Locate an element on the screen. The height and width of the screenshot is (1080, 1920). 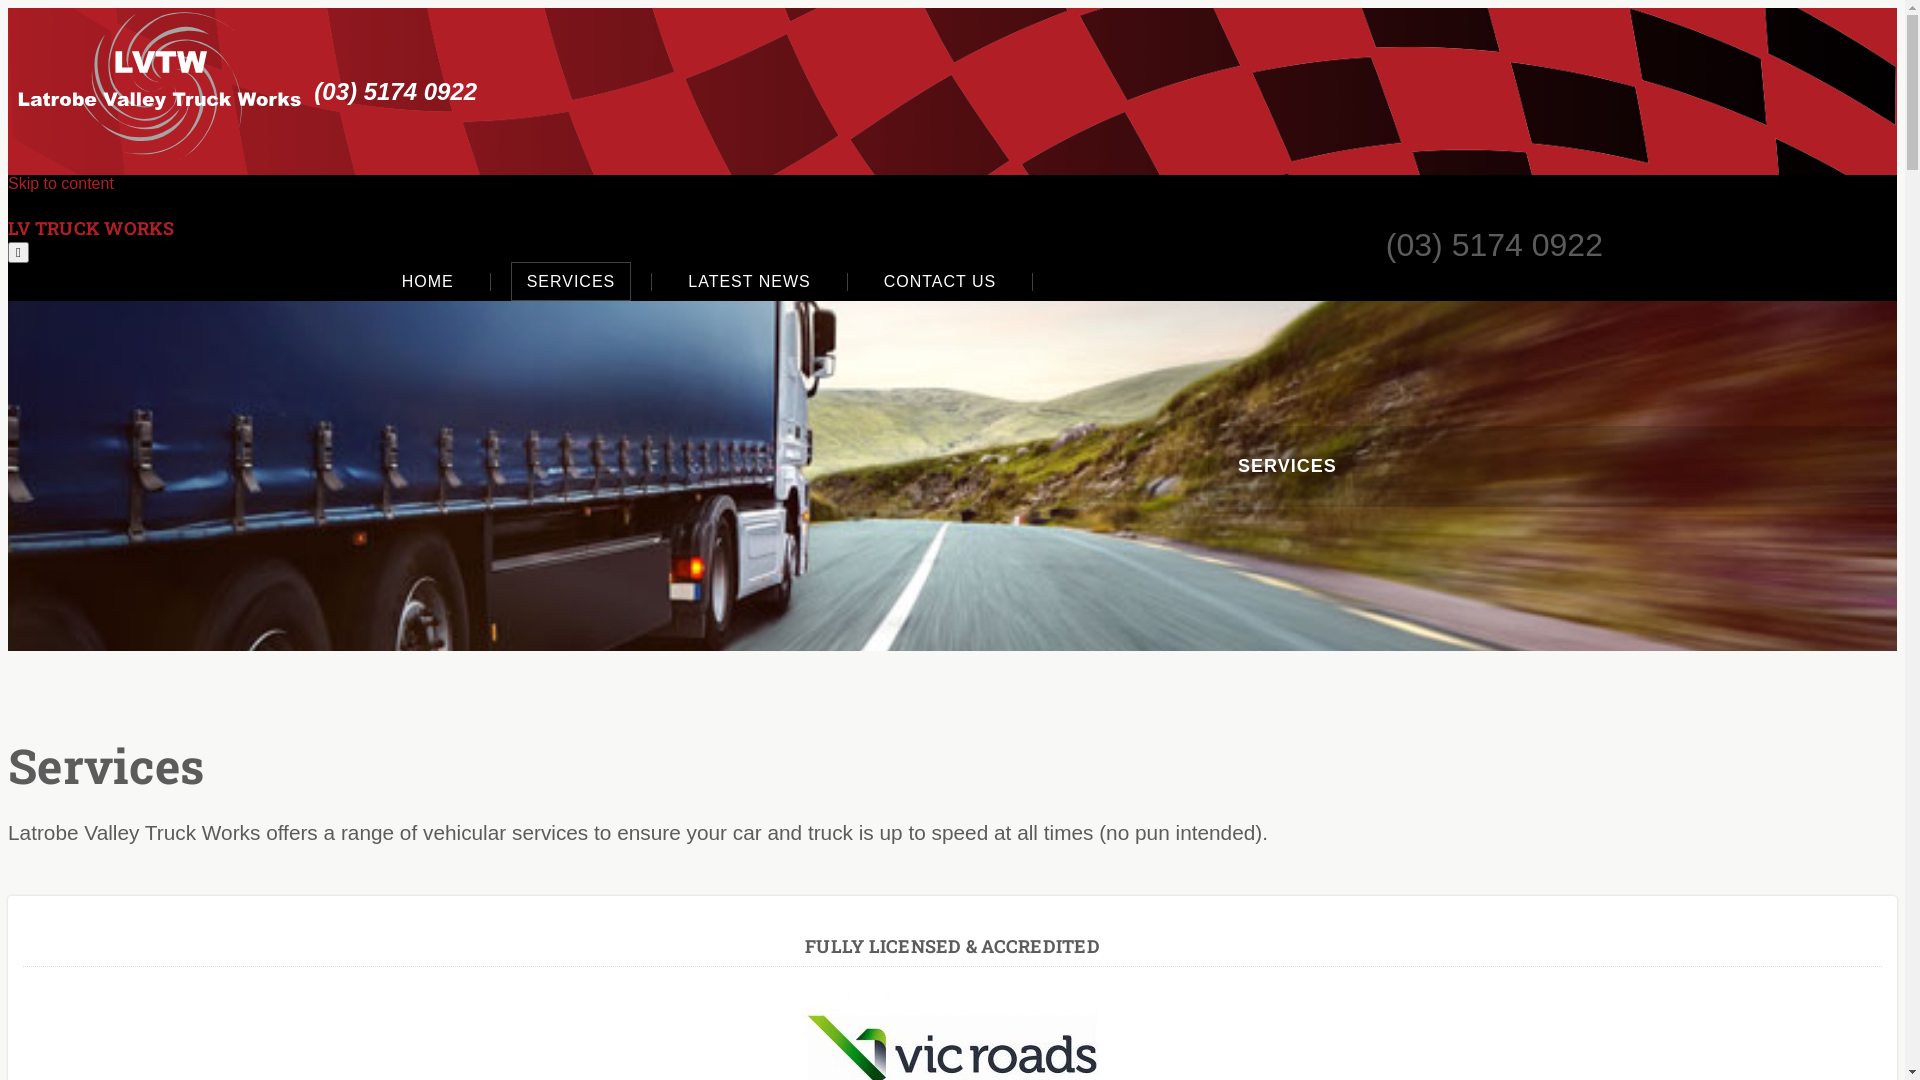
HOME is located at coordinates (428, 282).